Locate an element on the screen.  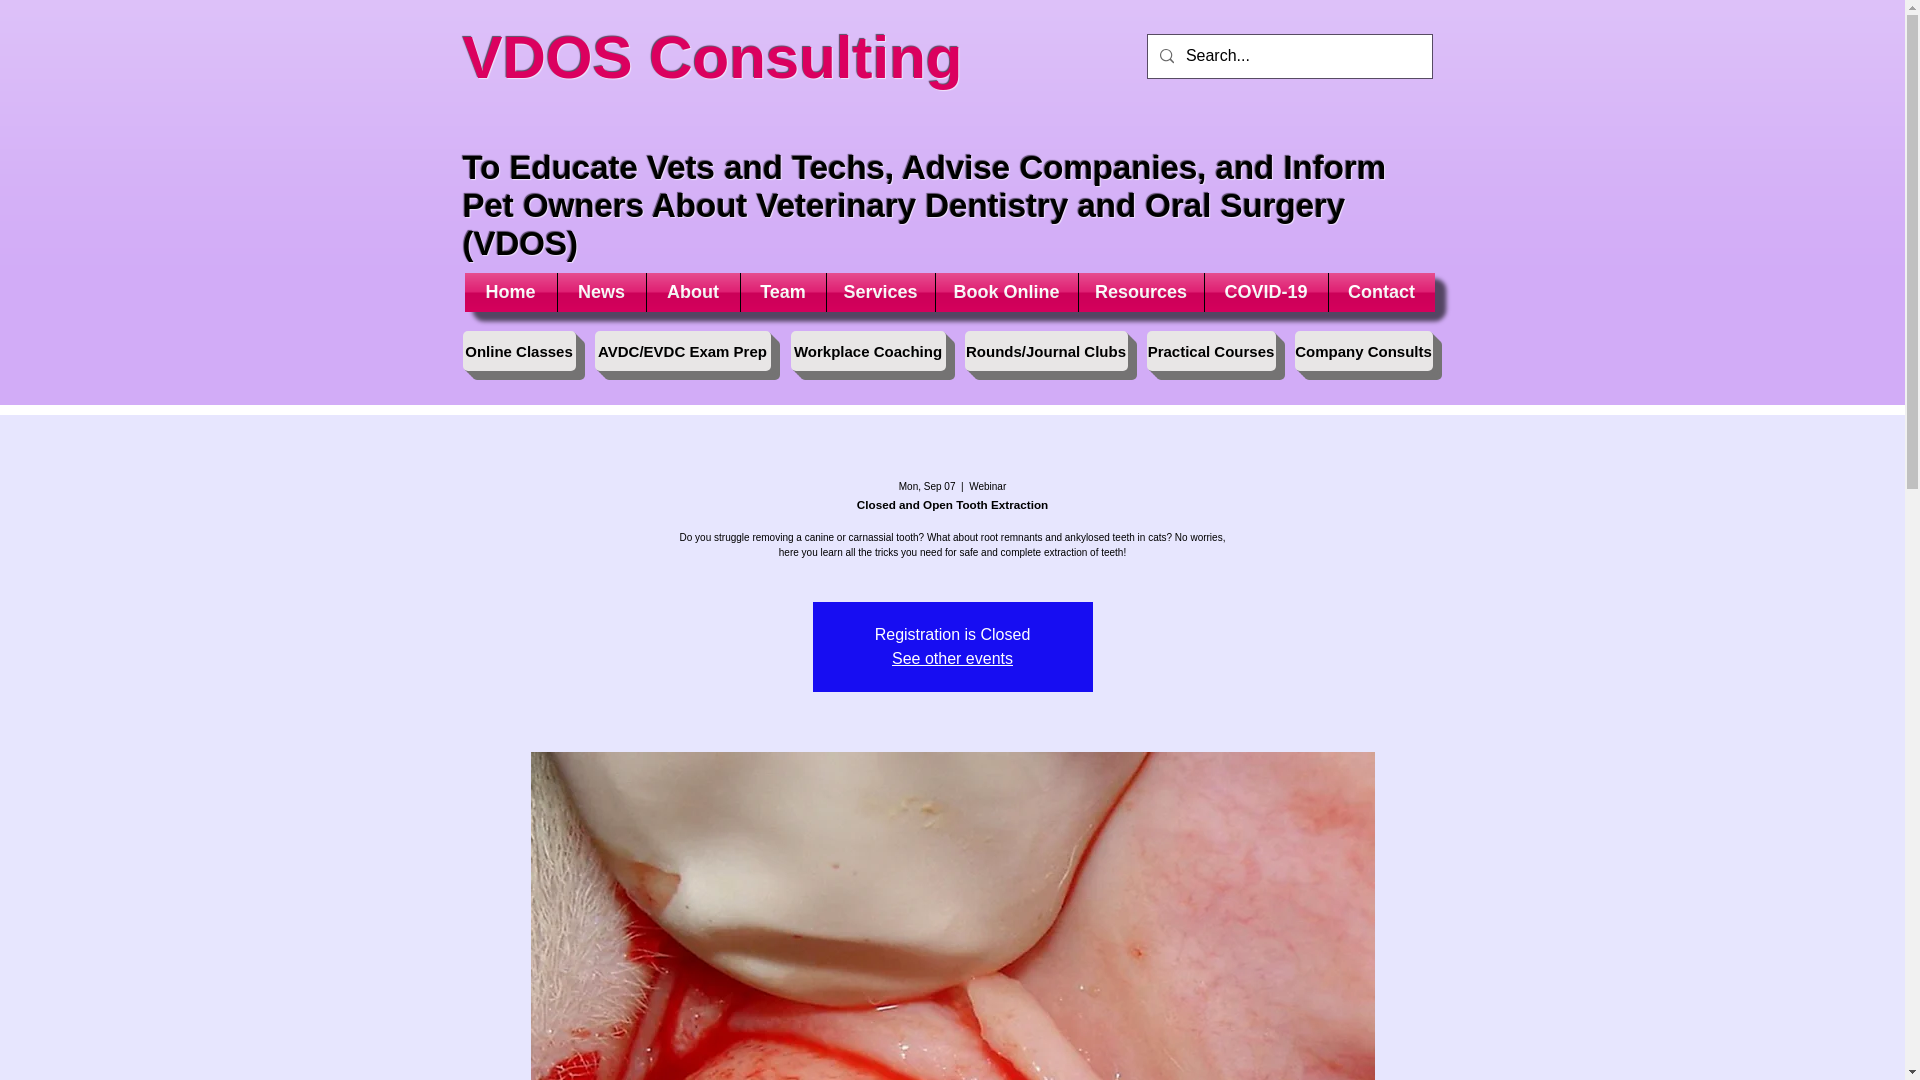
COVID-19 is located at coordinates (1264, 292).